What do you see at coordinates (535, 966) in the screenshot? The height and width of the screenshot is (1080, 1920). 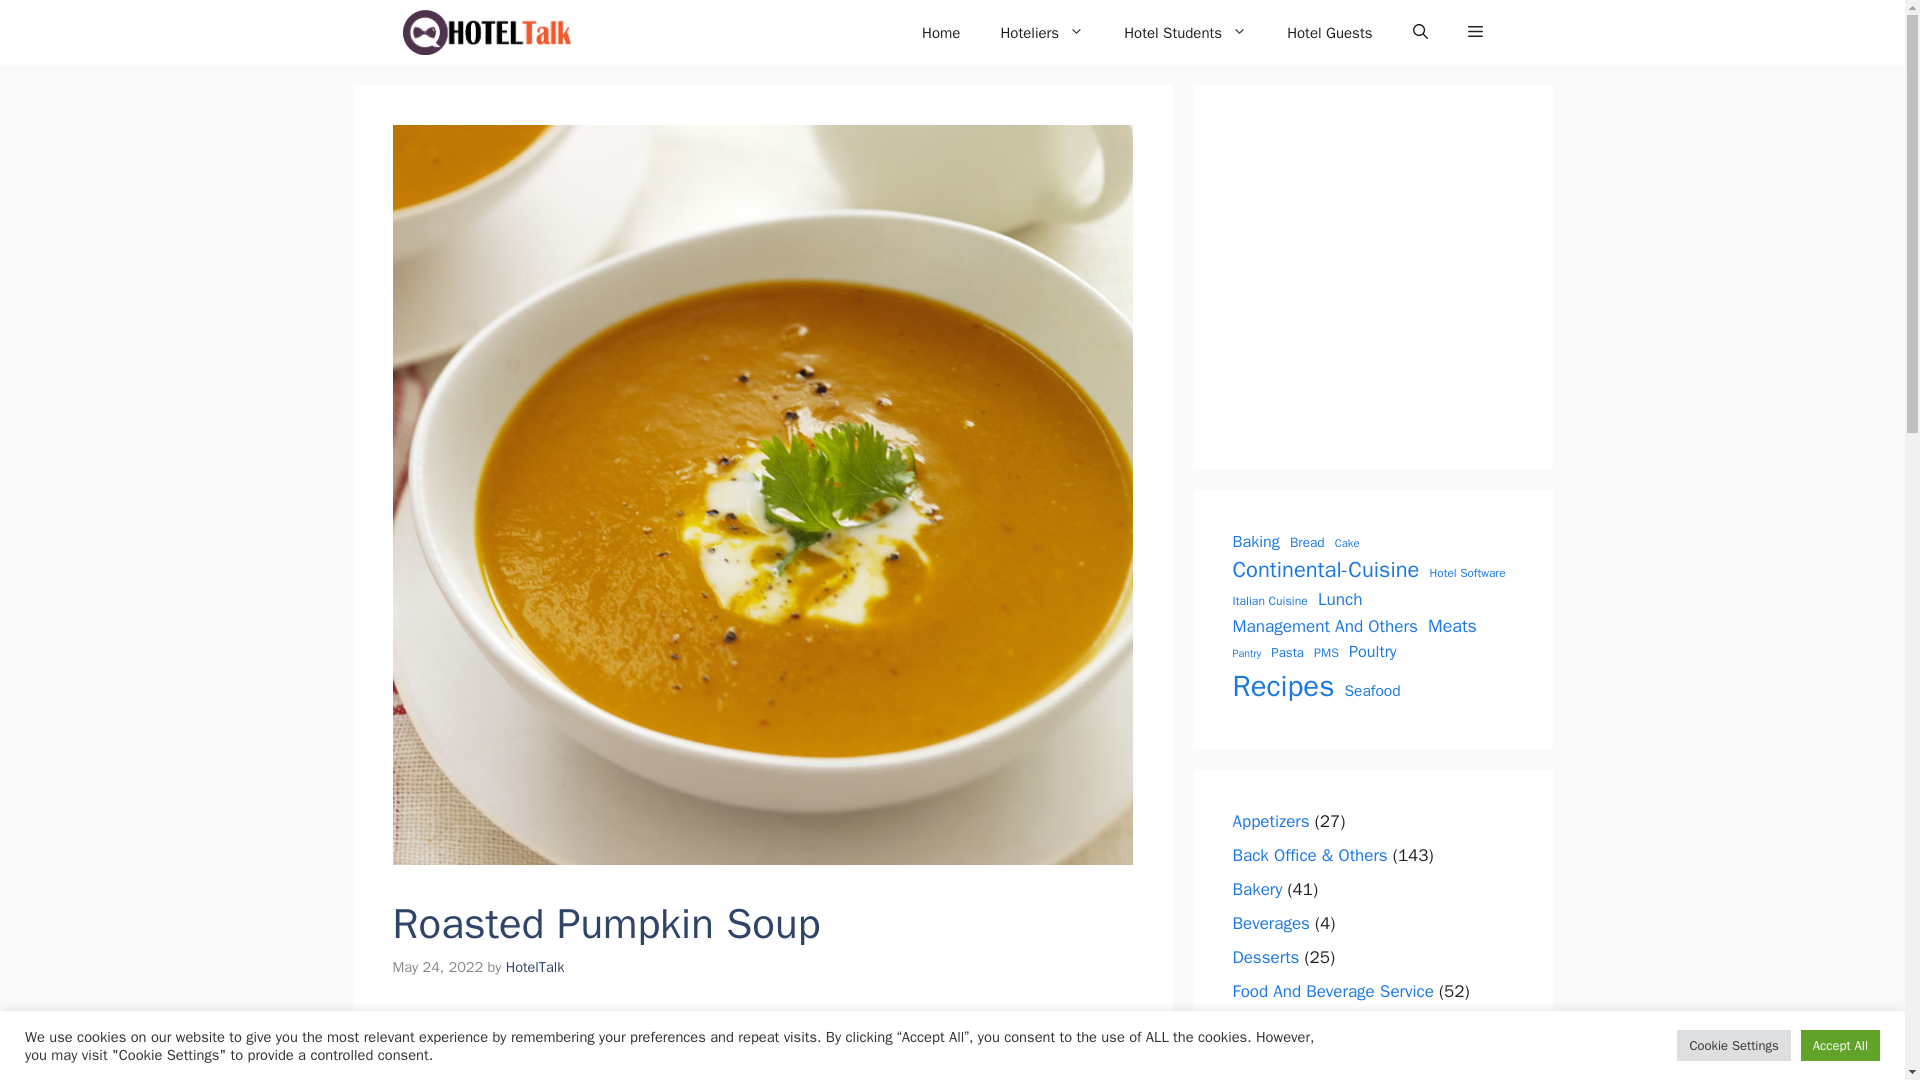 I see `HotelTalk` at bounding box center [535, 966].